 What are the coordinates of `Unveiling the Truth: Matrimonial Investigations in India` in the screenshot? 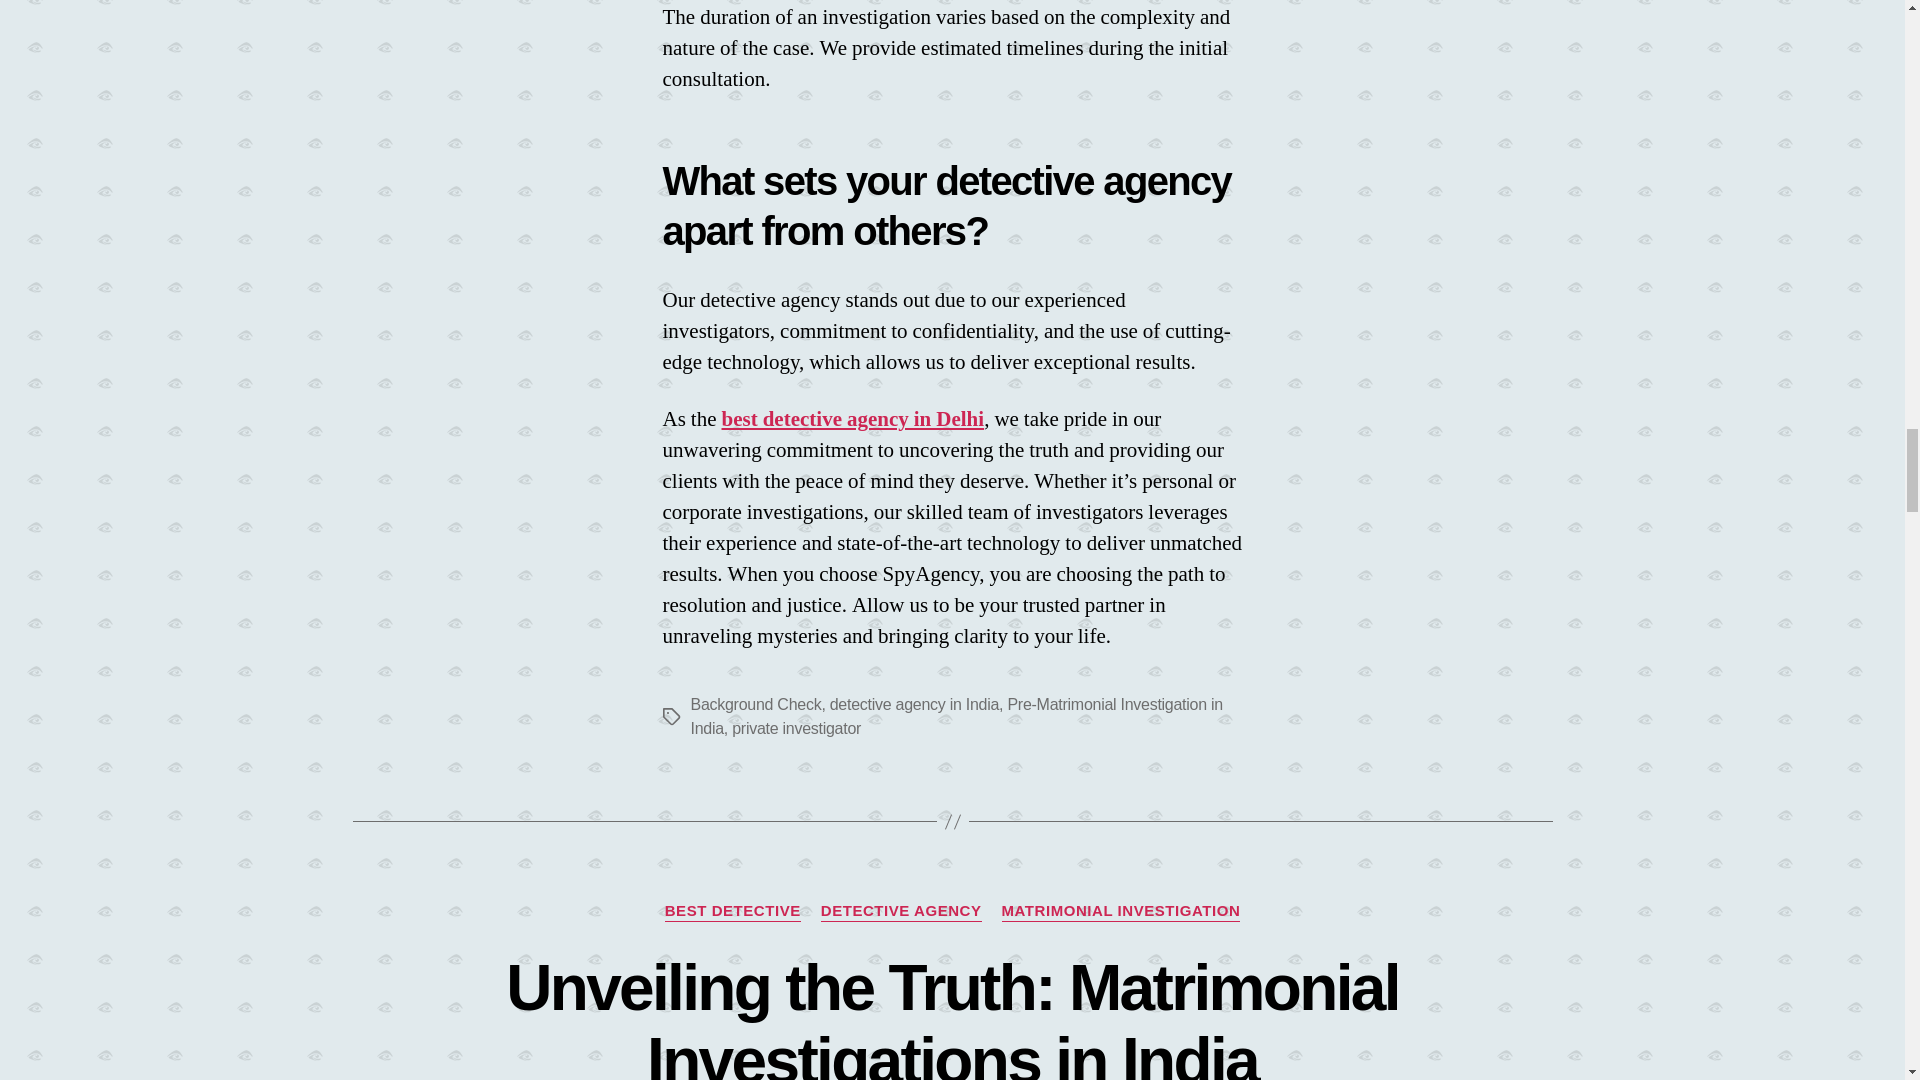 It's located at (952, 1016).